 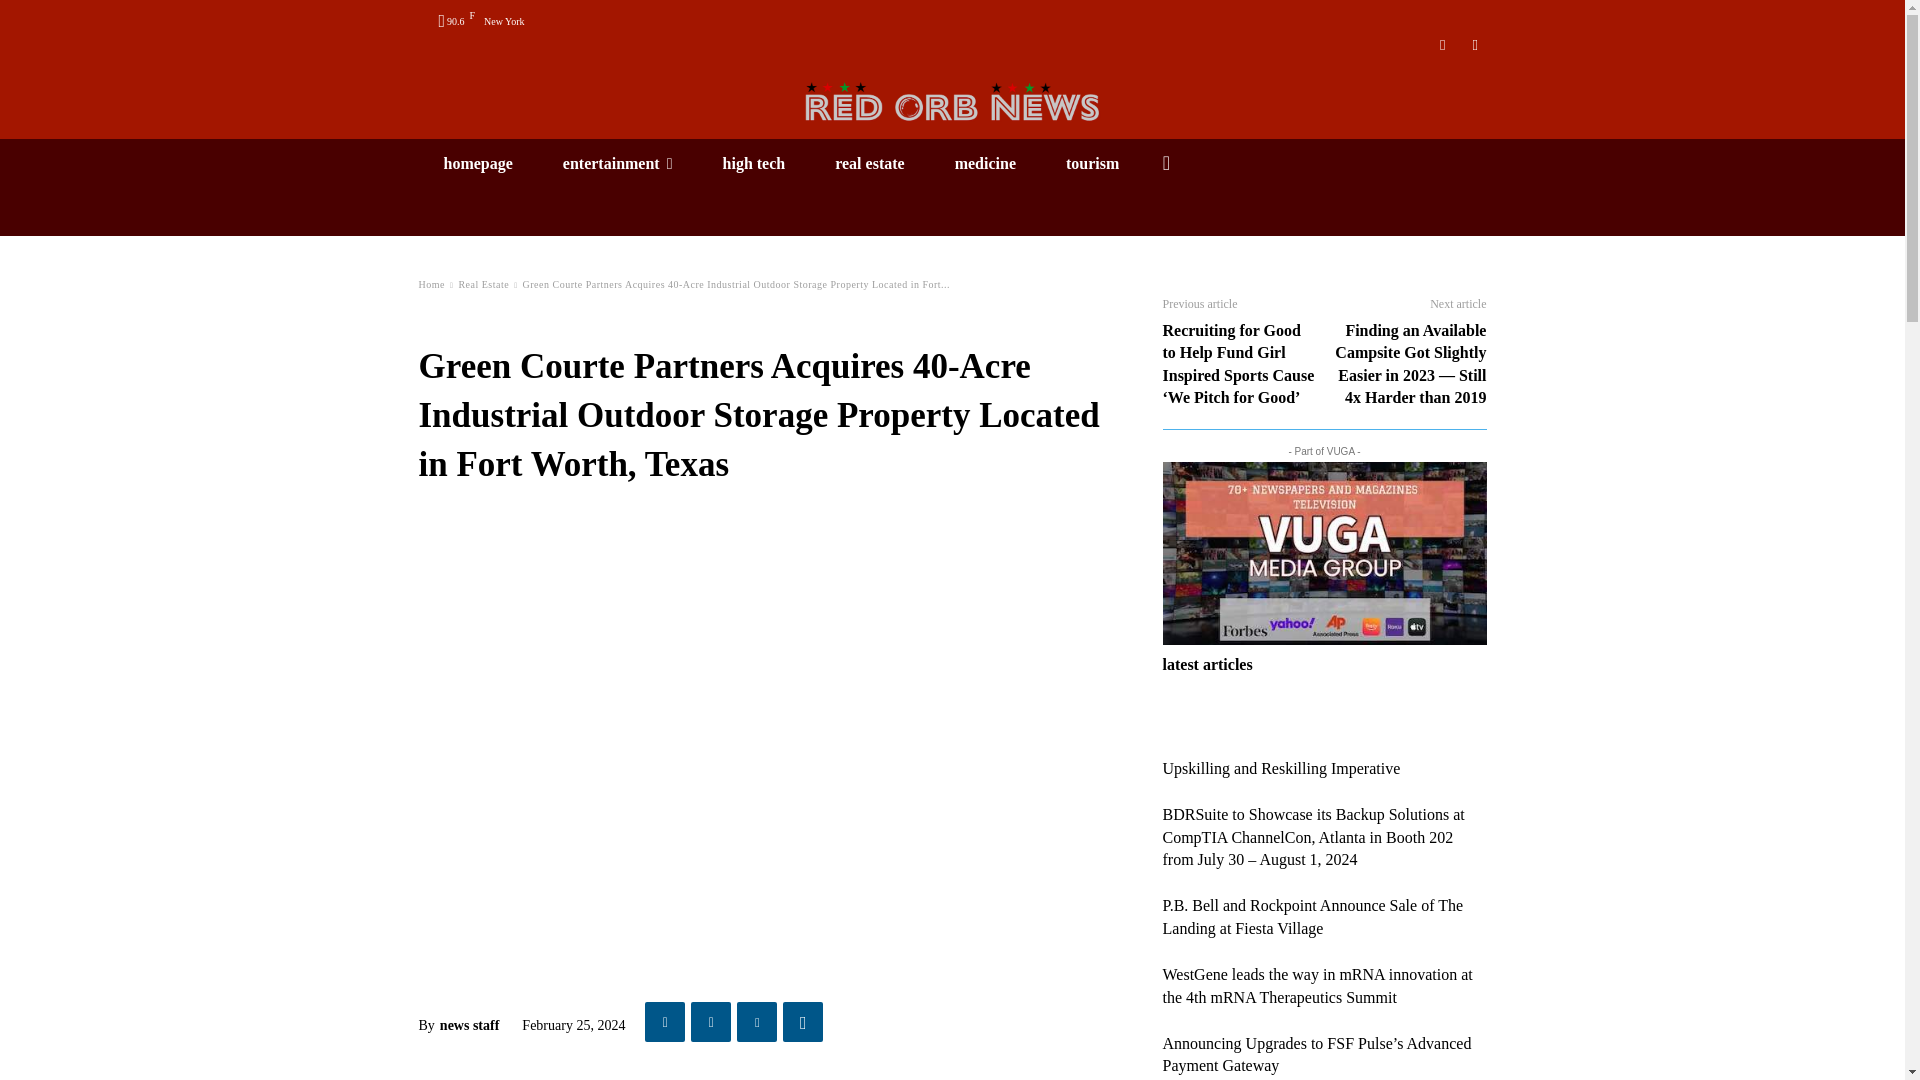 What do you see at coordinates (754, 163) in the screenshot?
I see `high tech` at bounding box center [754, 163].